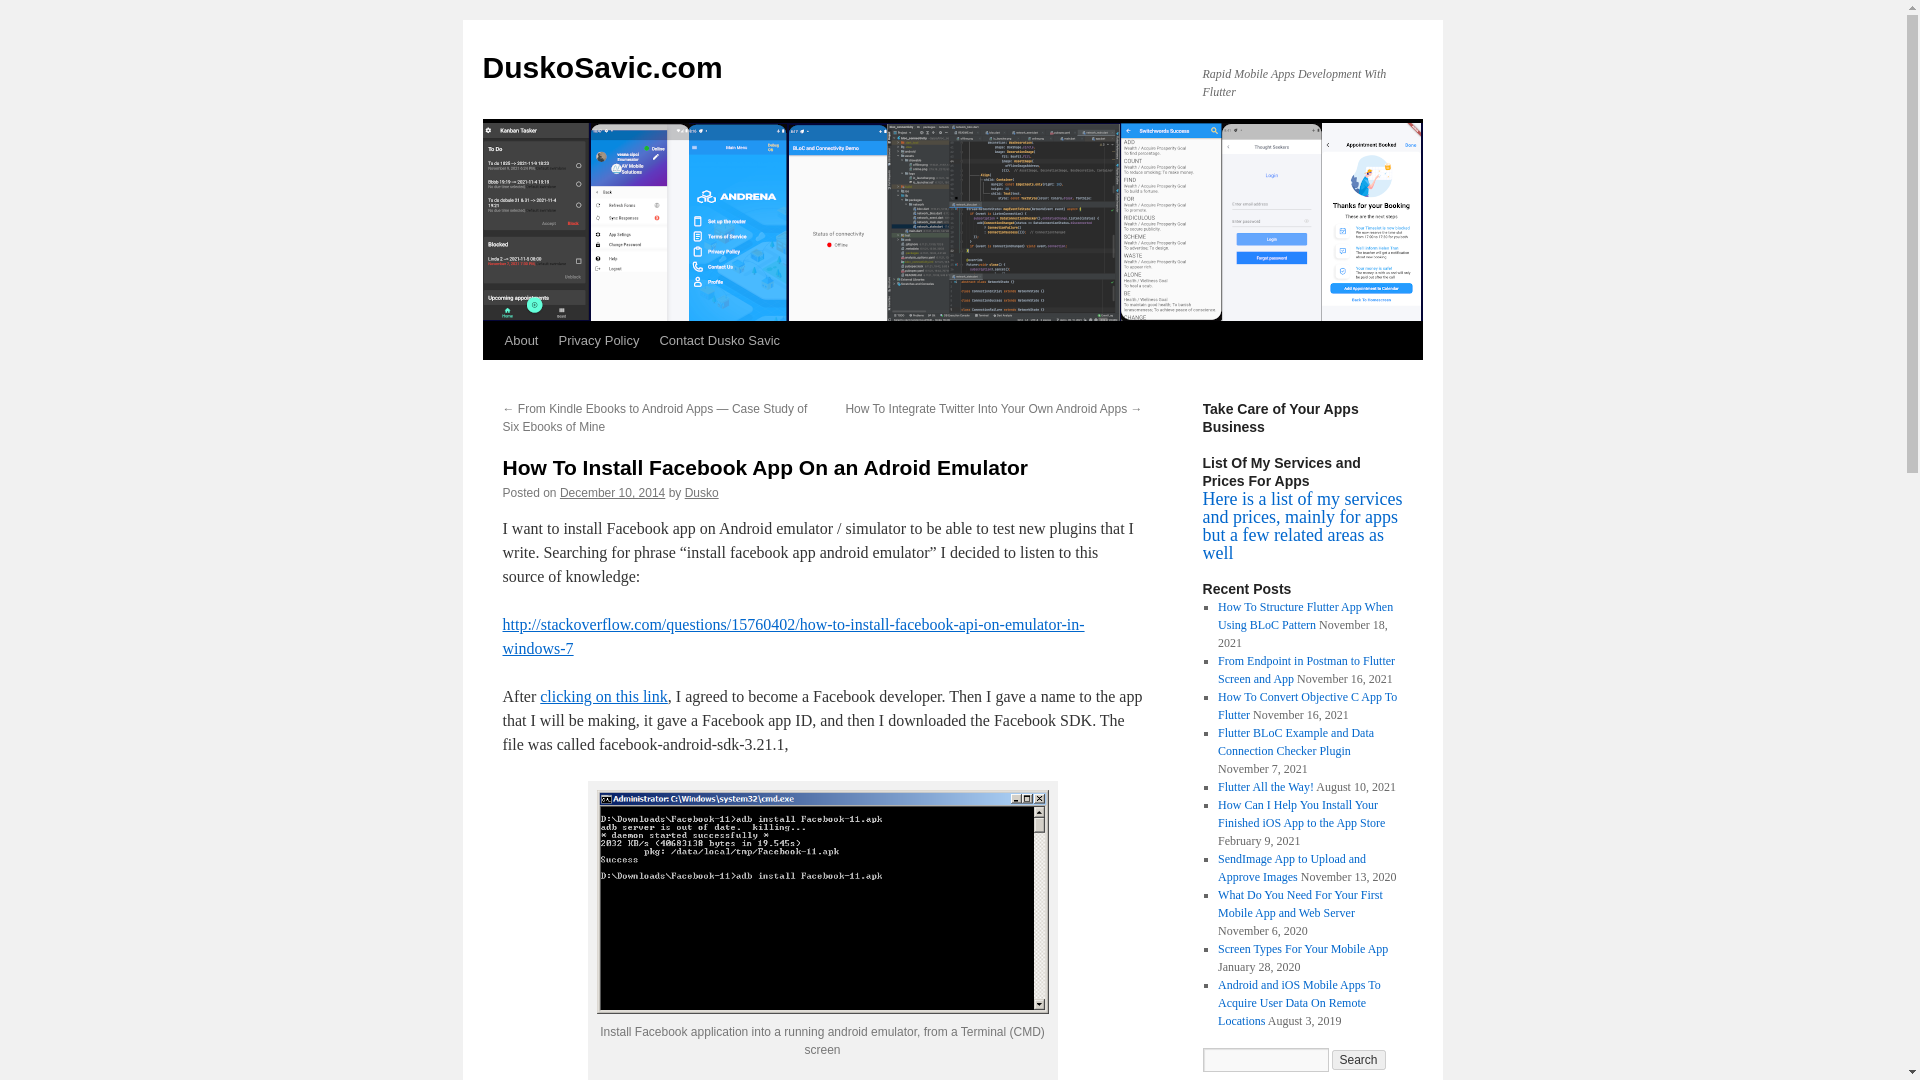 The image size is (1920, 1080). What do you see at coordinates (601, 67) in the screenshot?
I see `DuskoSavic.com` at bounding box center [601, 67].